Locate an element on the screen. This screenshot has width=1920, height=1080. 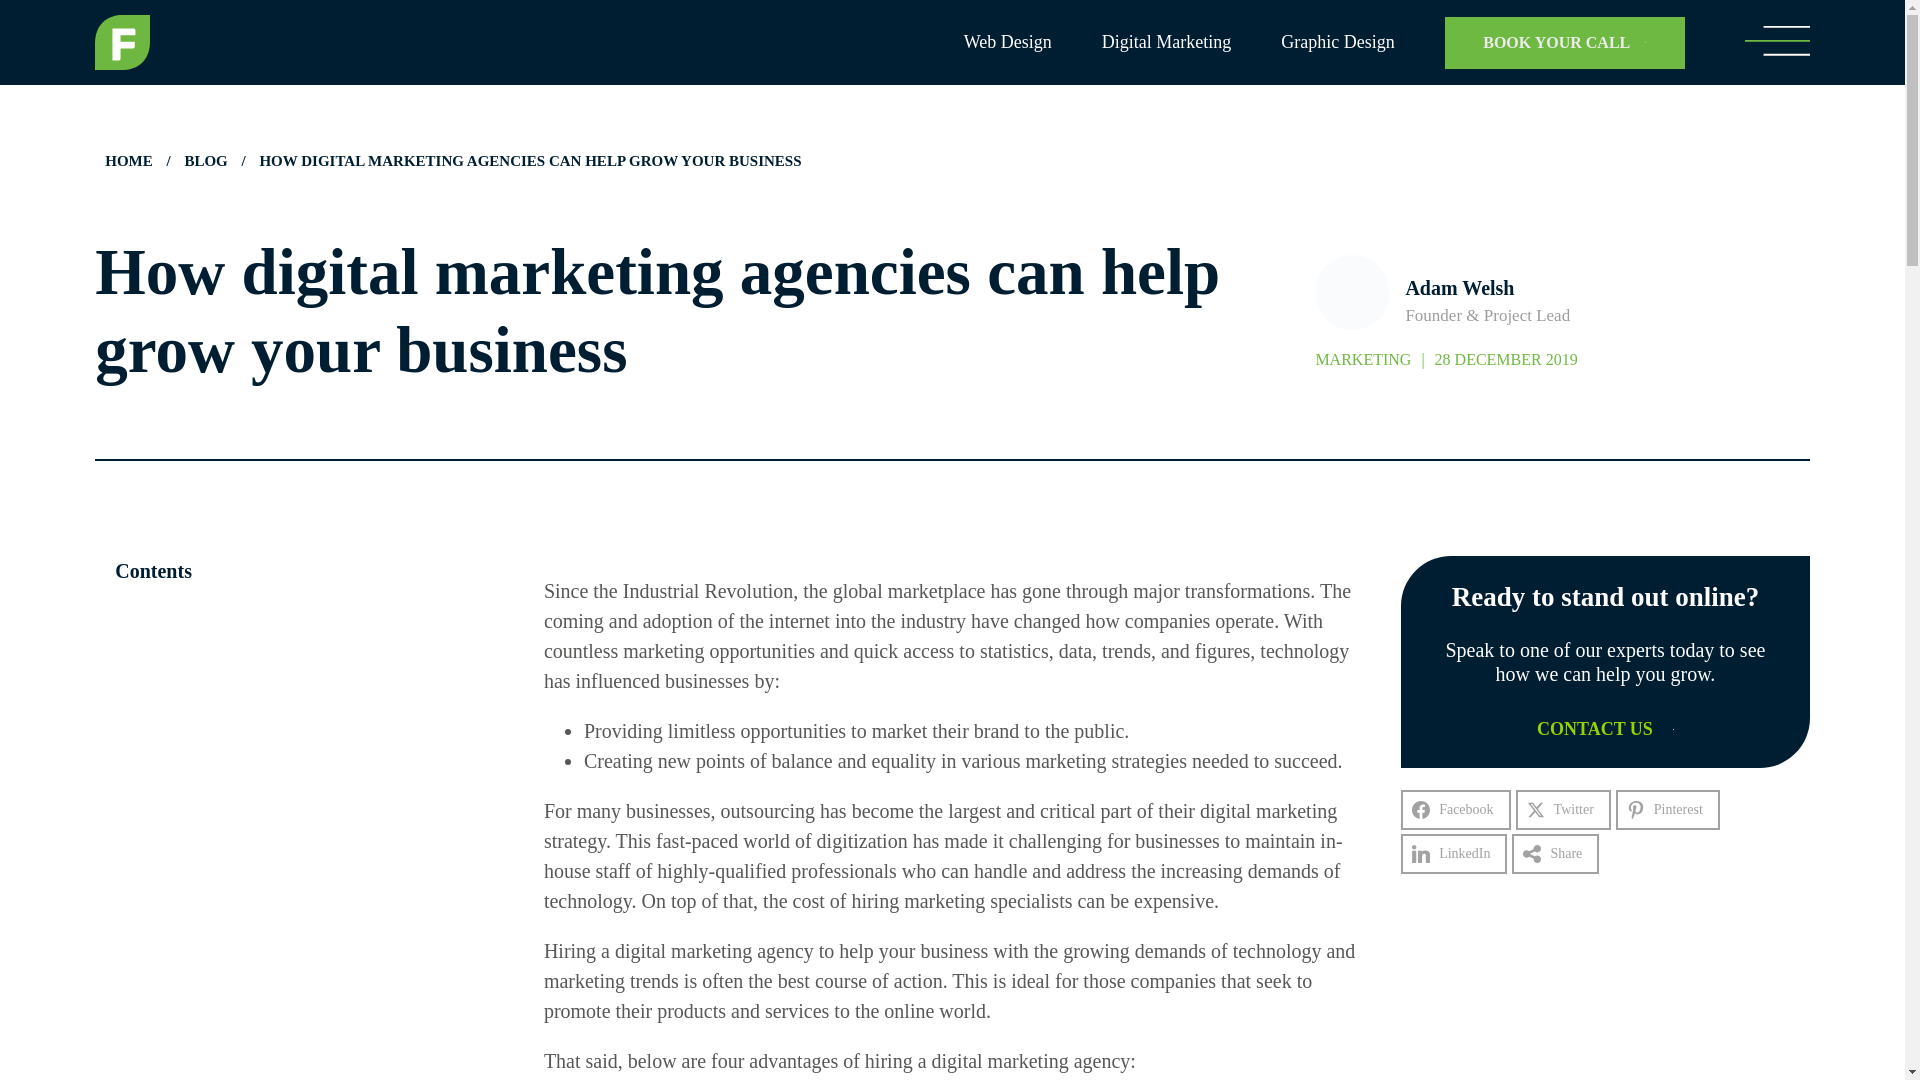
Twitter is located at coordinates (1563, 810).